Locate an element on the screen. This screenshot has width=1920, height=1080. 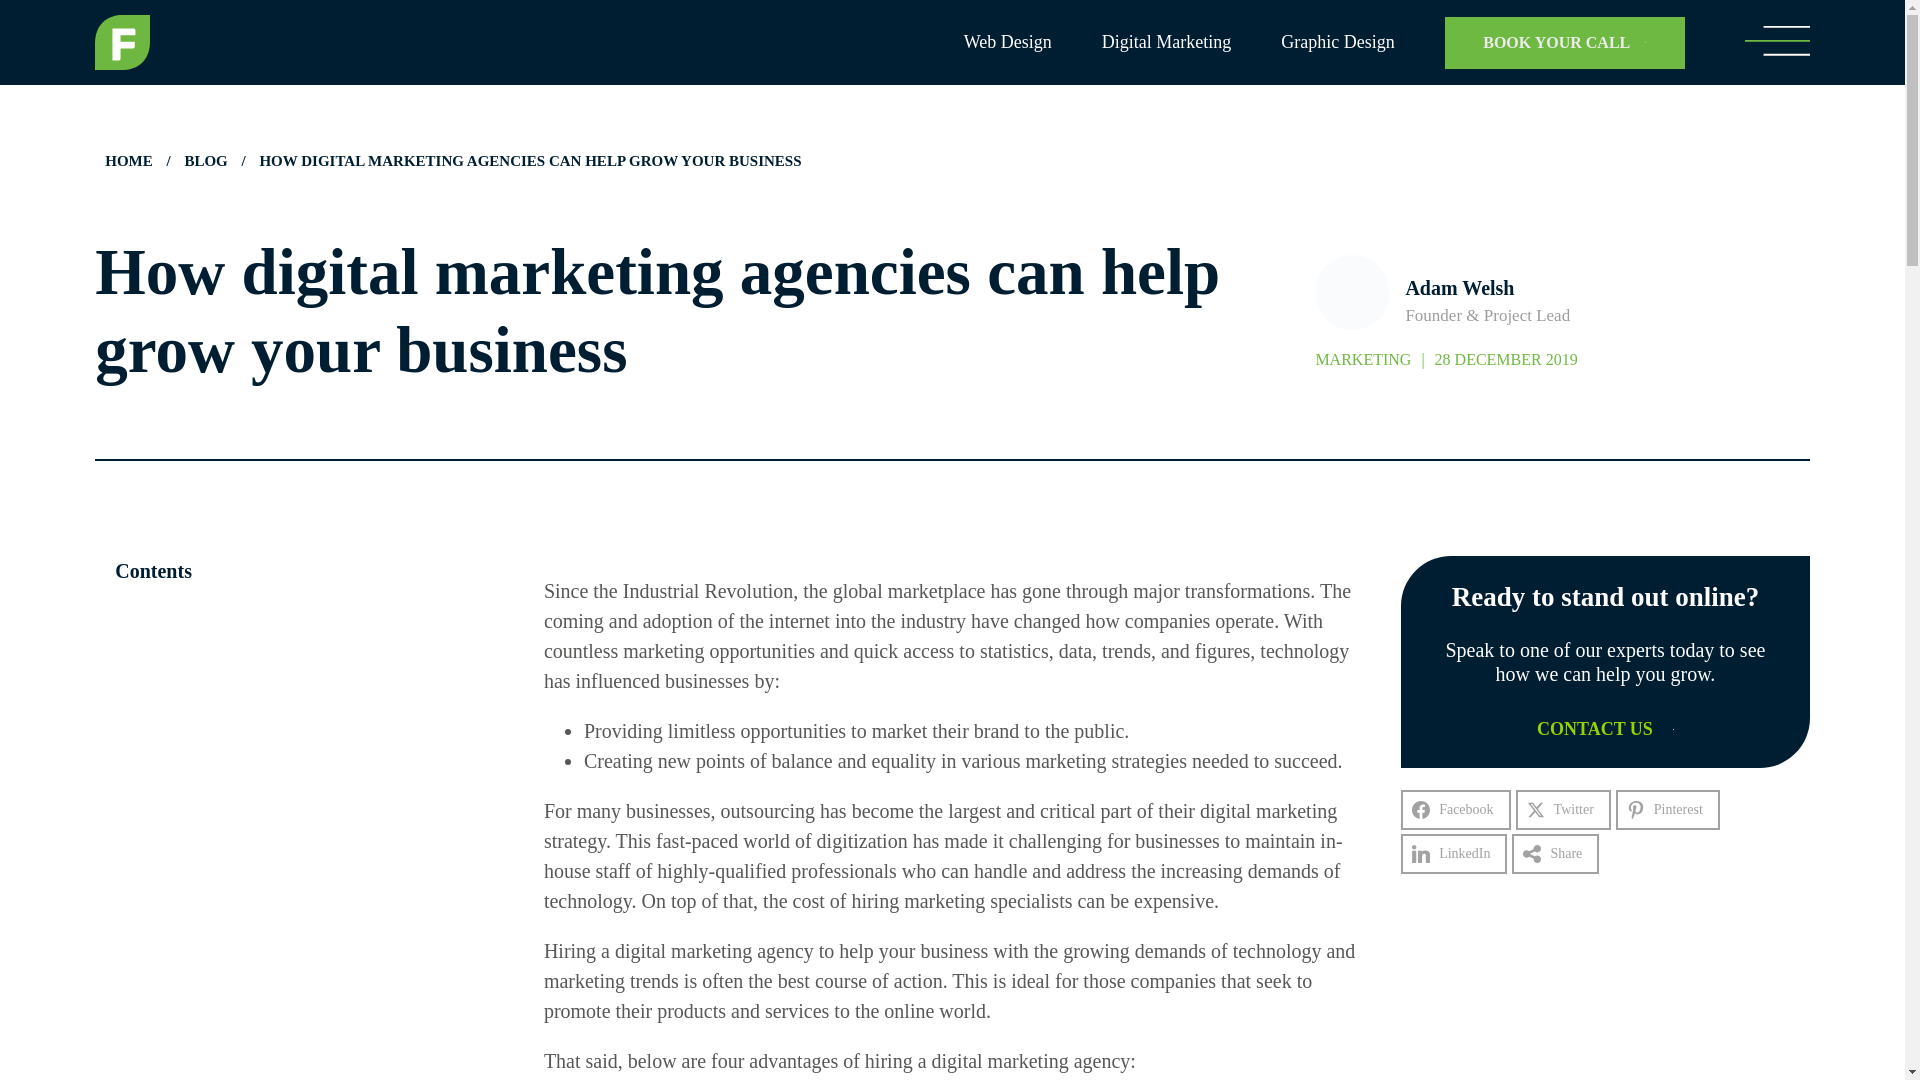
Twitter is located at coordinates (1563, 810).